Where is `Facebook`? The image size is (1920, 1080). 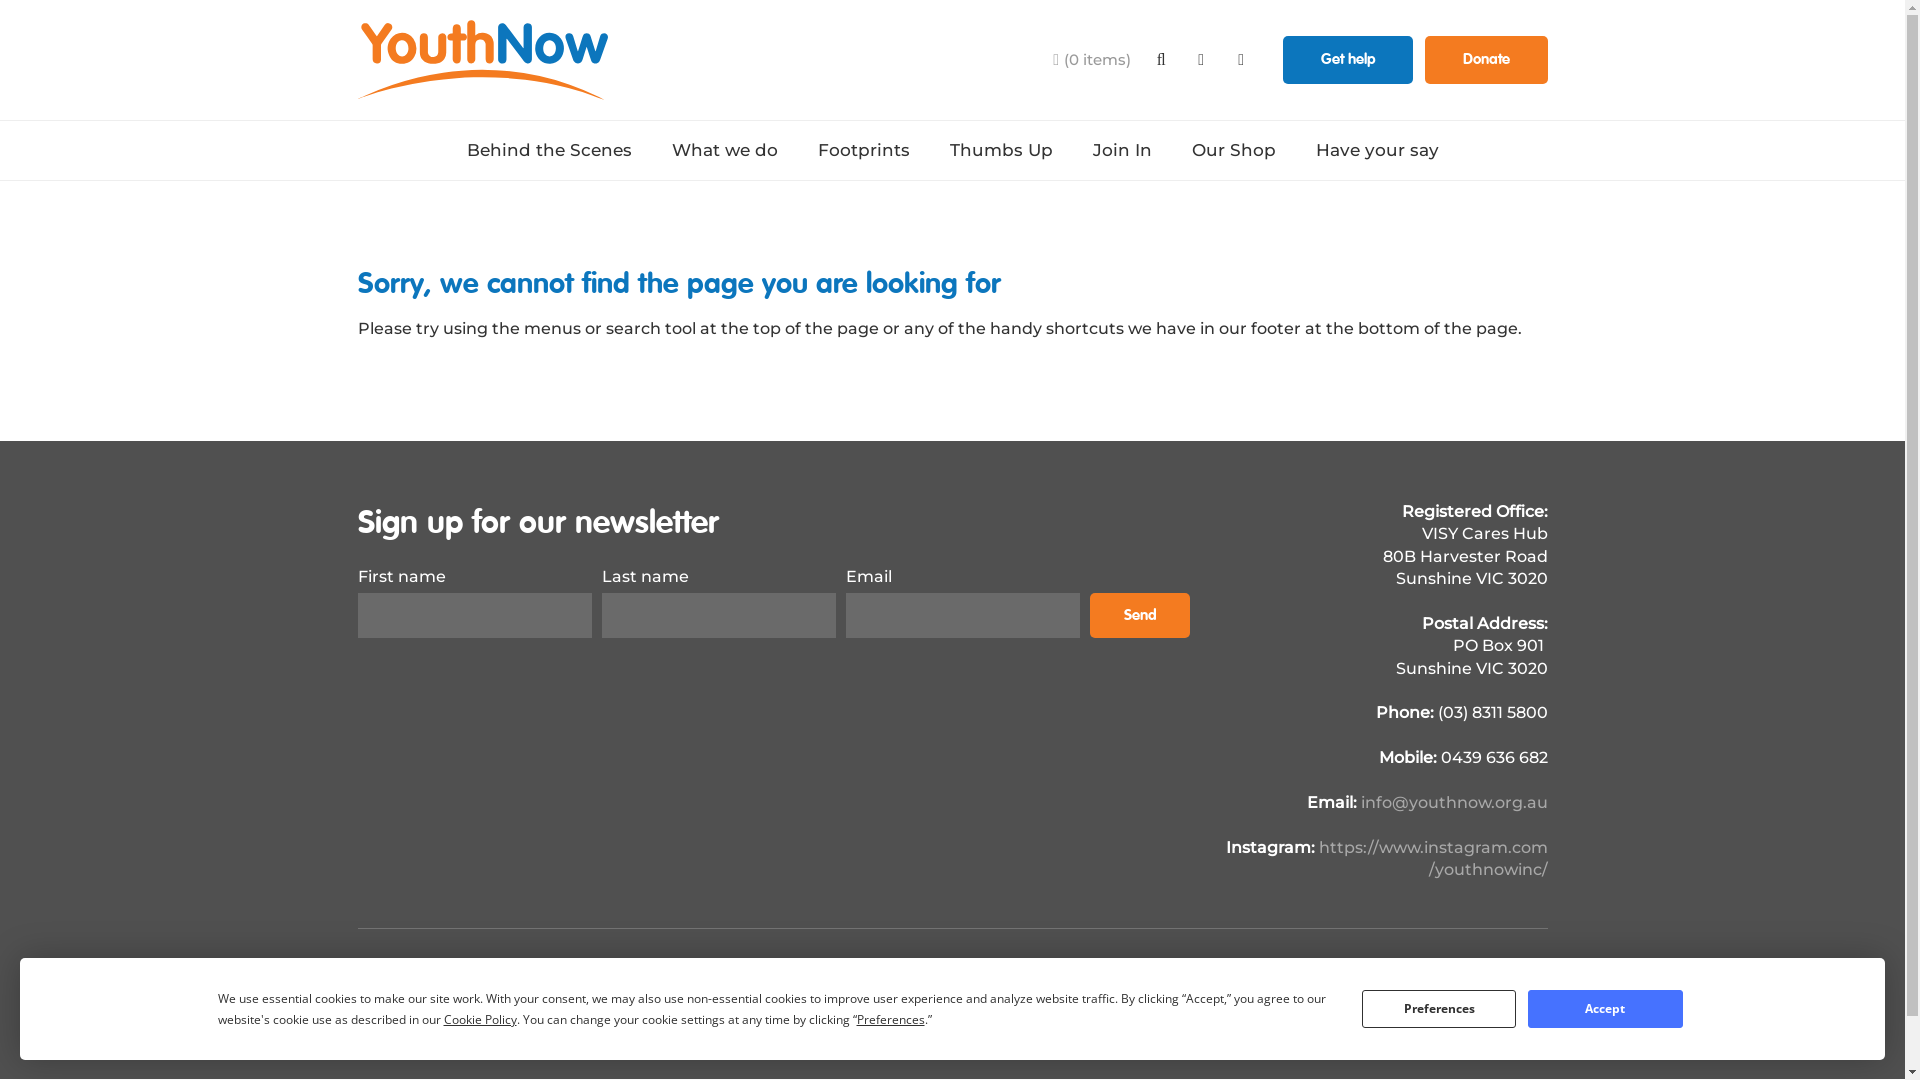 Facebook is located at coordinates (1498, 971).